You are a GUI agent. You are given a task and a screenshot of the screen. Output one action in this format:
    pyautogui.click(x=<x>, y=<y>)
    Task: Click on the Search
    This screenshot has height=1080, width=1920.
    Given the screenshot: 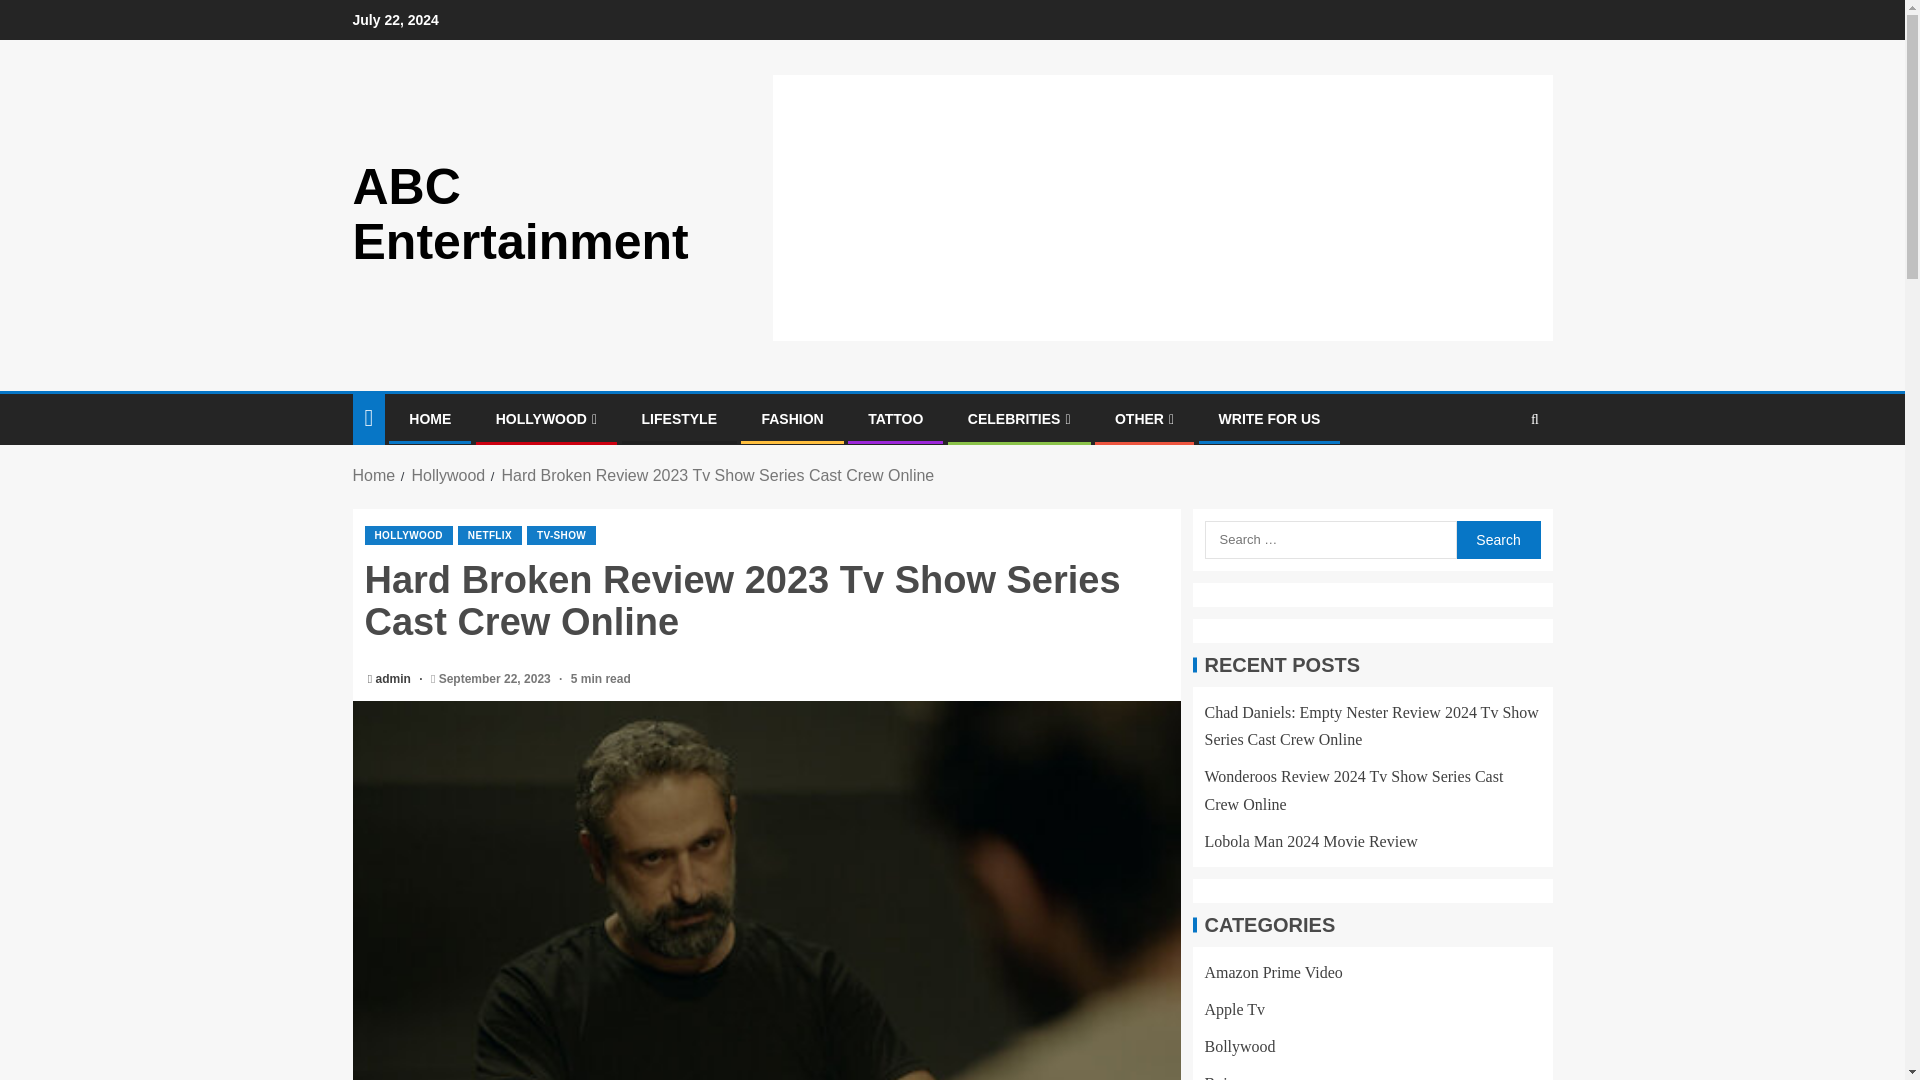 What is the action you would take?
    pyautogui.click(x=1497, y=540)
    